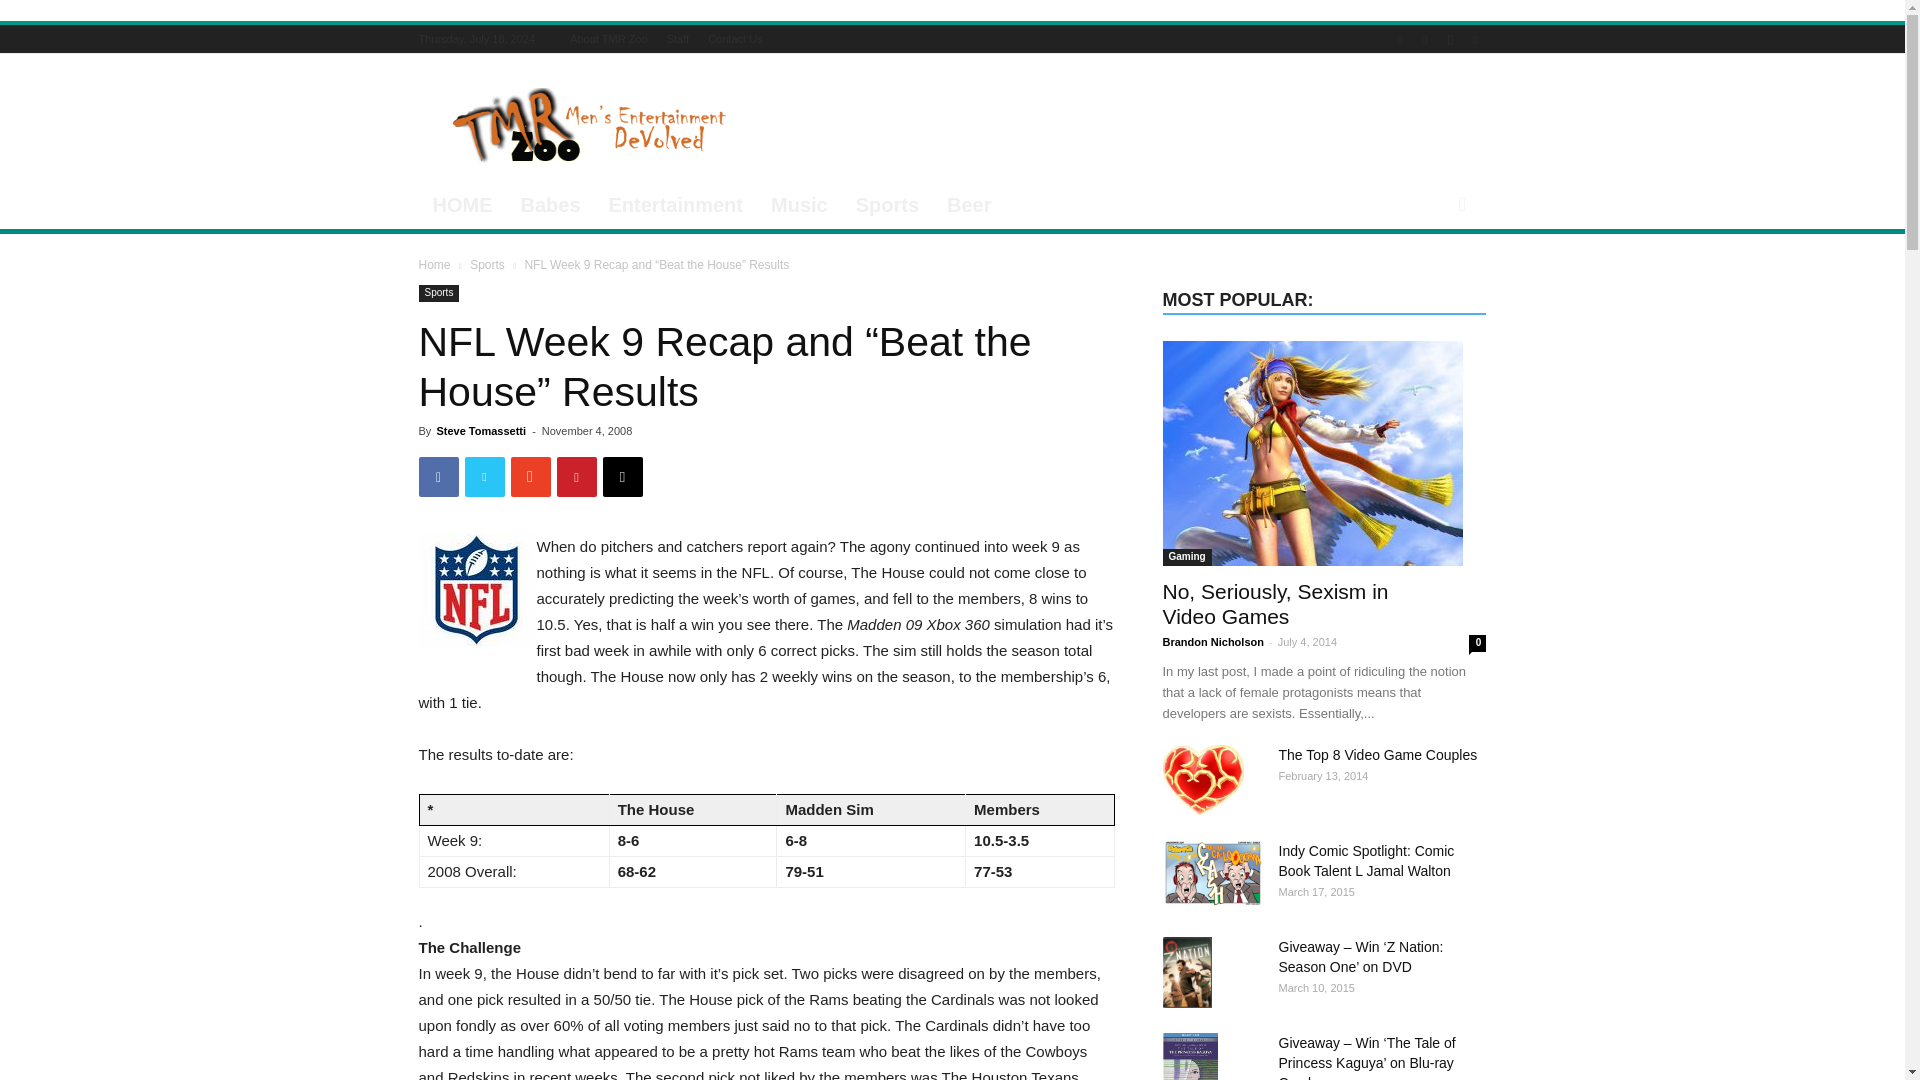 This screenshot has height=1080, width=1920. What do you see at coordinates (434, 265) in the screenshot?
I see `Home` at bounding box center [434, 265].